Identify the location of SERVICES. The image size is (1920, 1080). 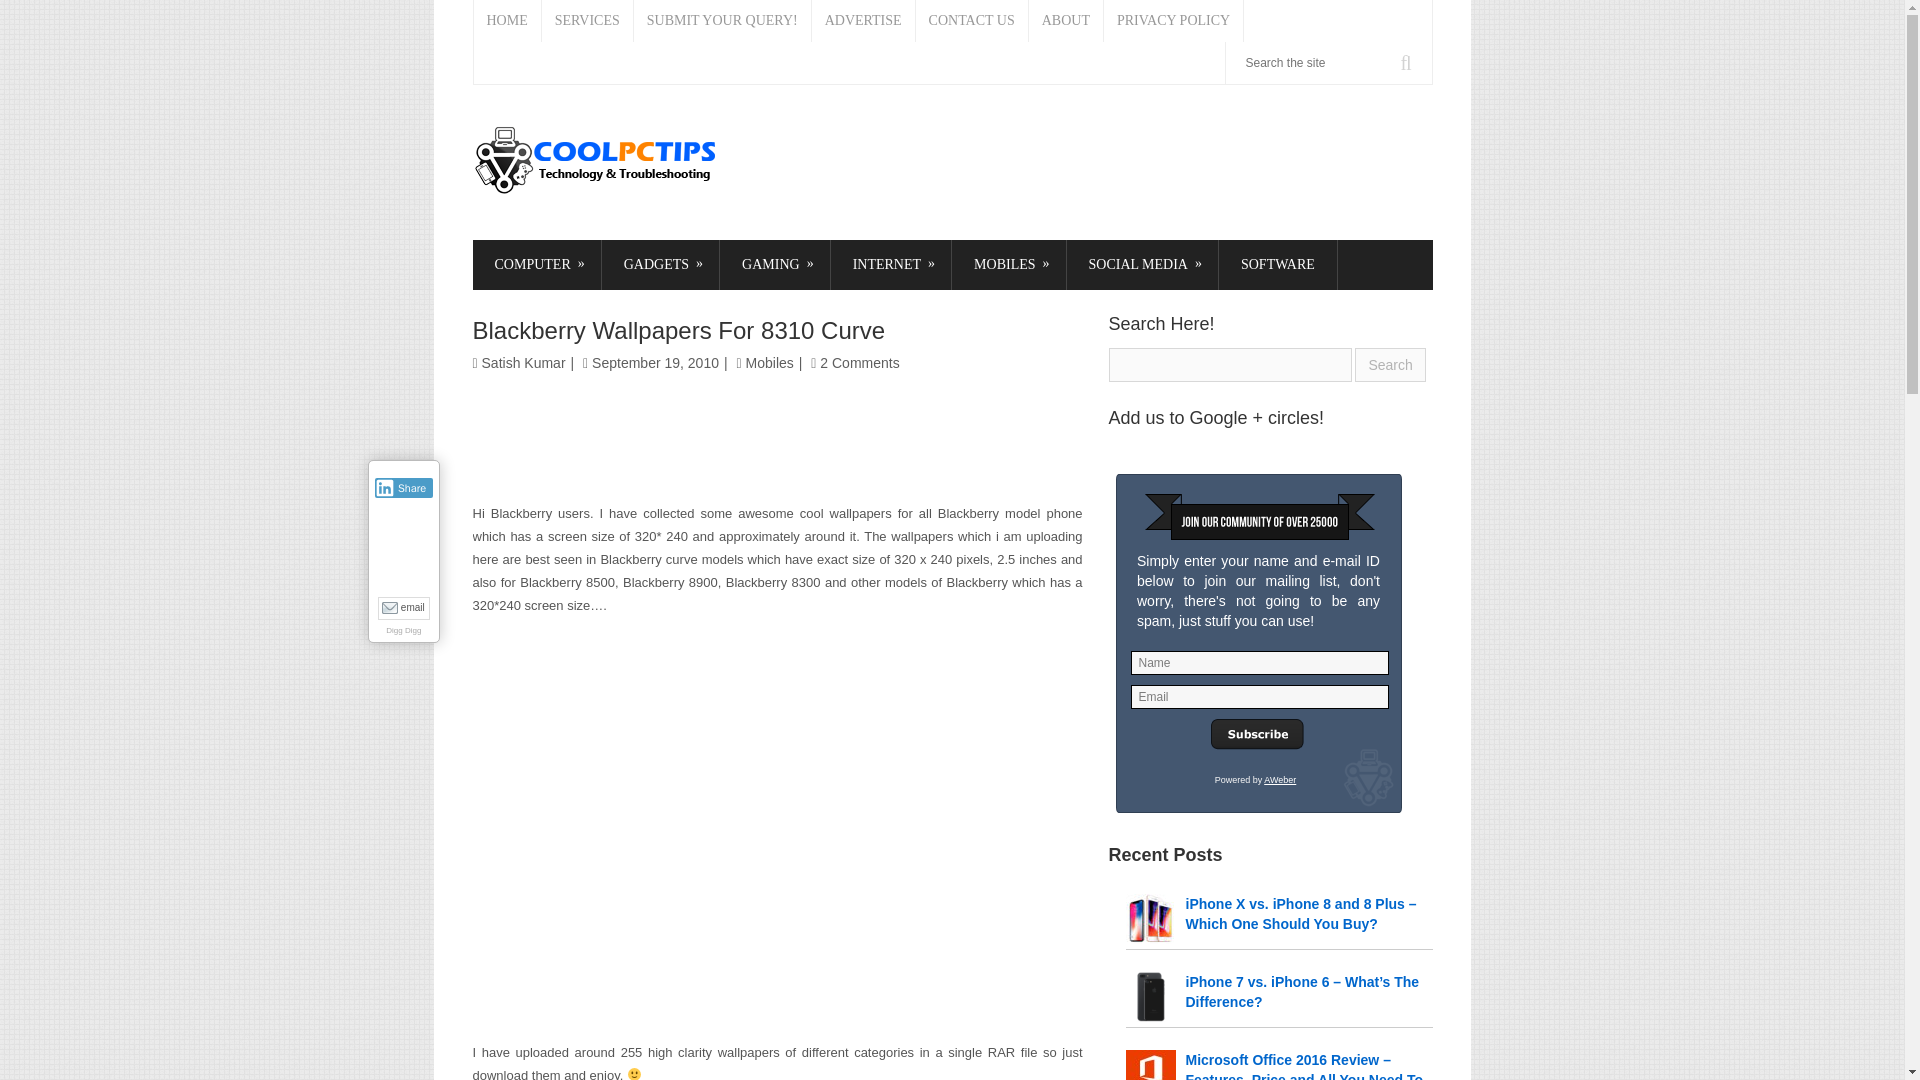
(587, 21).